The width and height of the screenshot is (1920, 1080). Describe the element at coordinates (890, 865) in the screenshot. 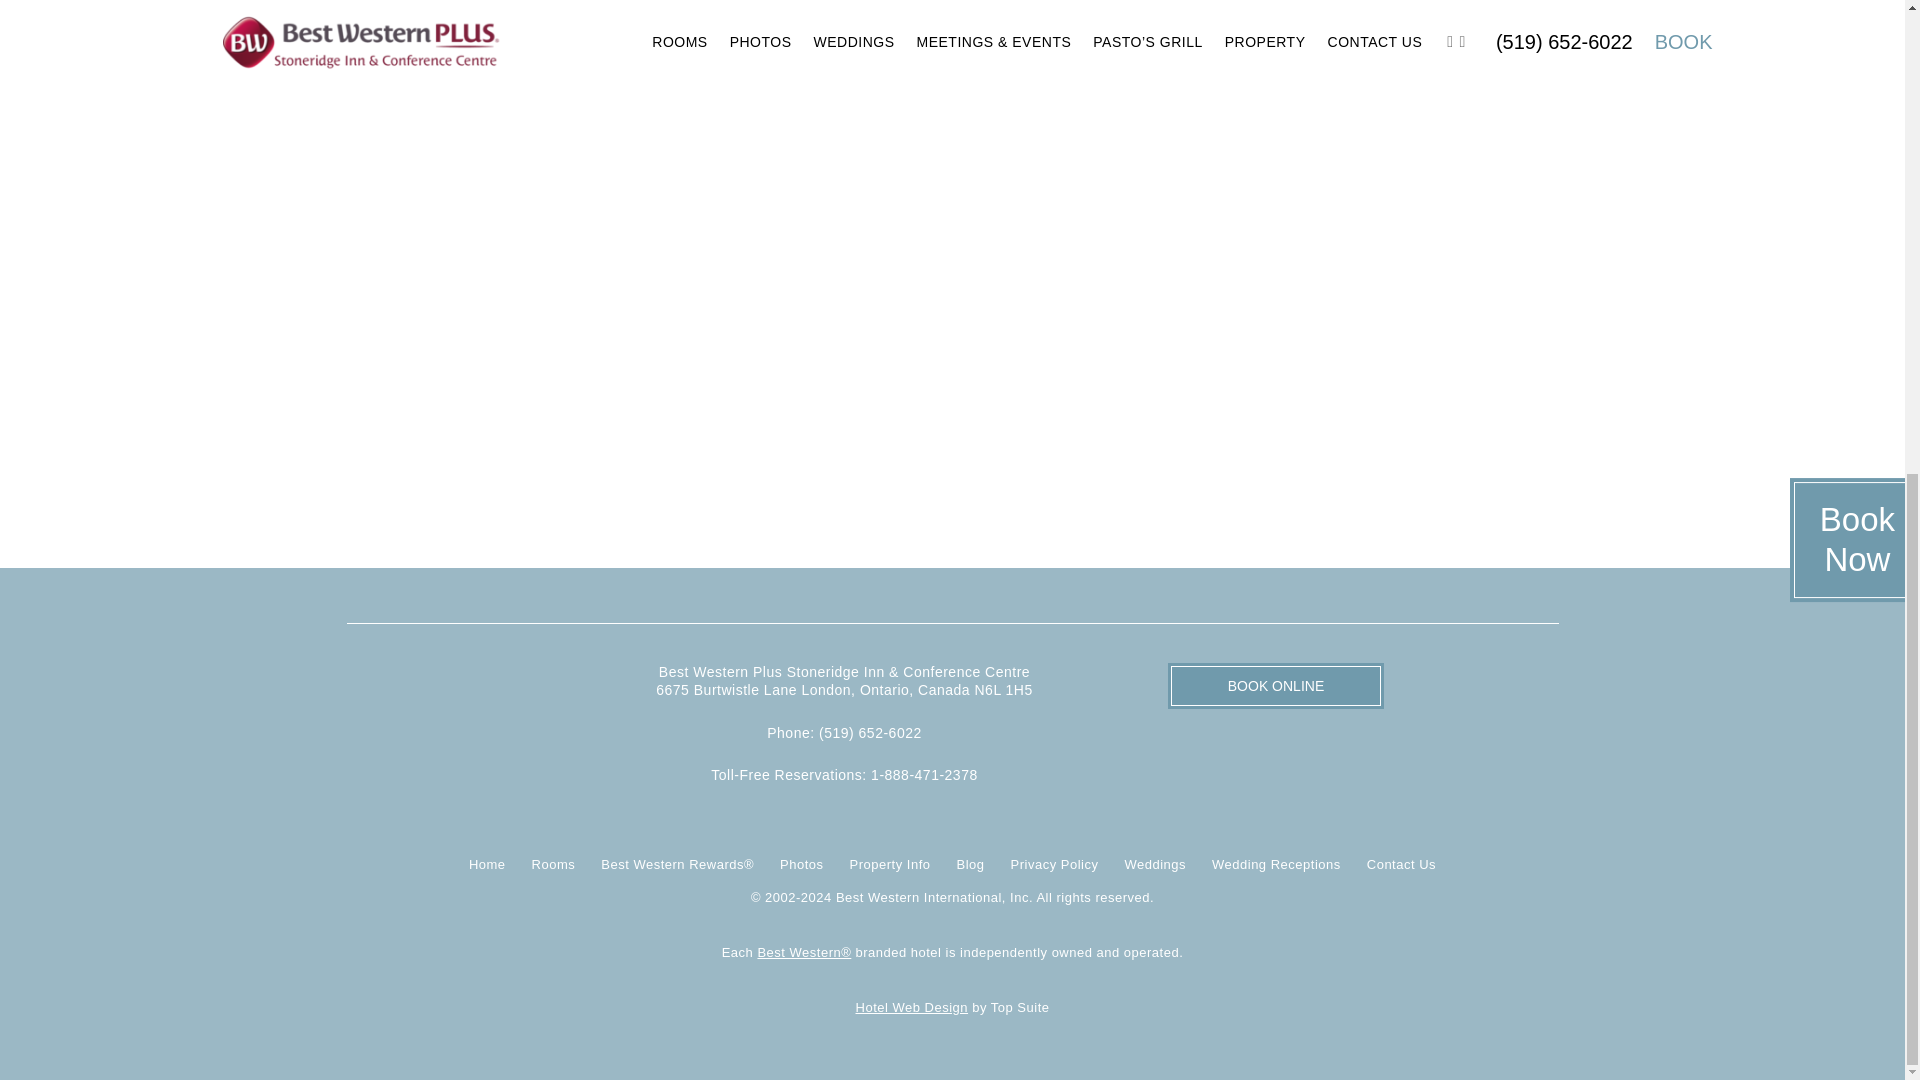

I see `Property Info` at that location.